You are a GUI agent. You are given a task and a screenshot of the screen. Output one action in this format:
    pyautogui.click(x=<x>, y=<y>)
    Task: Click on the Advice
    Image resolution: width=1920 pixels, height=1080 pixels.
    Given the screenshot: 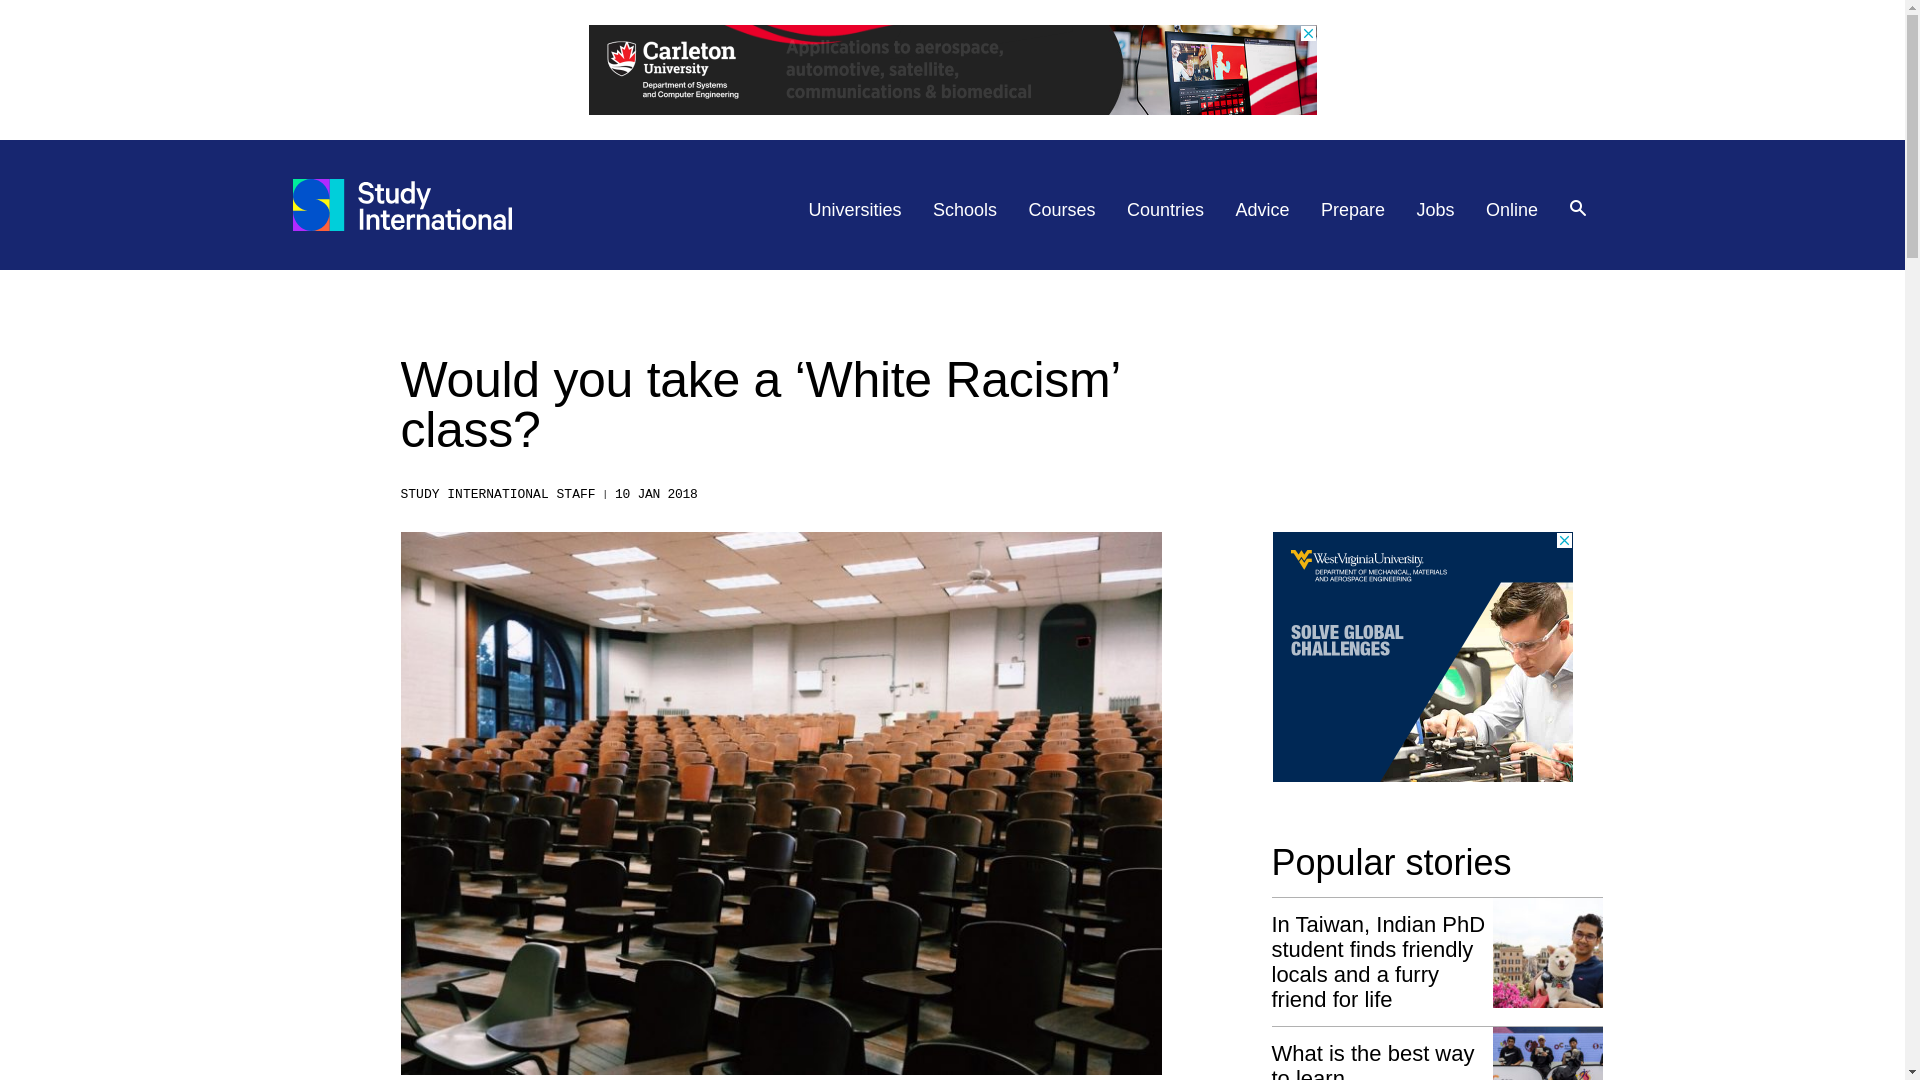 What is the action you would take?
    pyautogui.click(x=1263, y=210)
    